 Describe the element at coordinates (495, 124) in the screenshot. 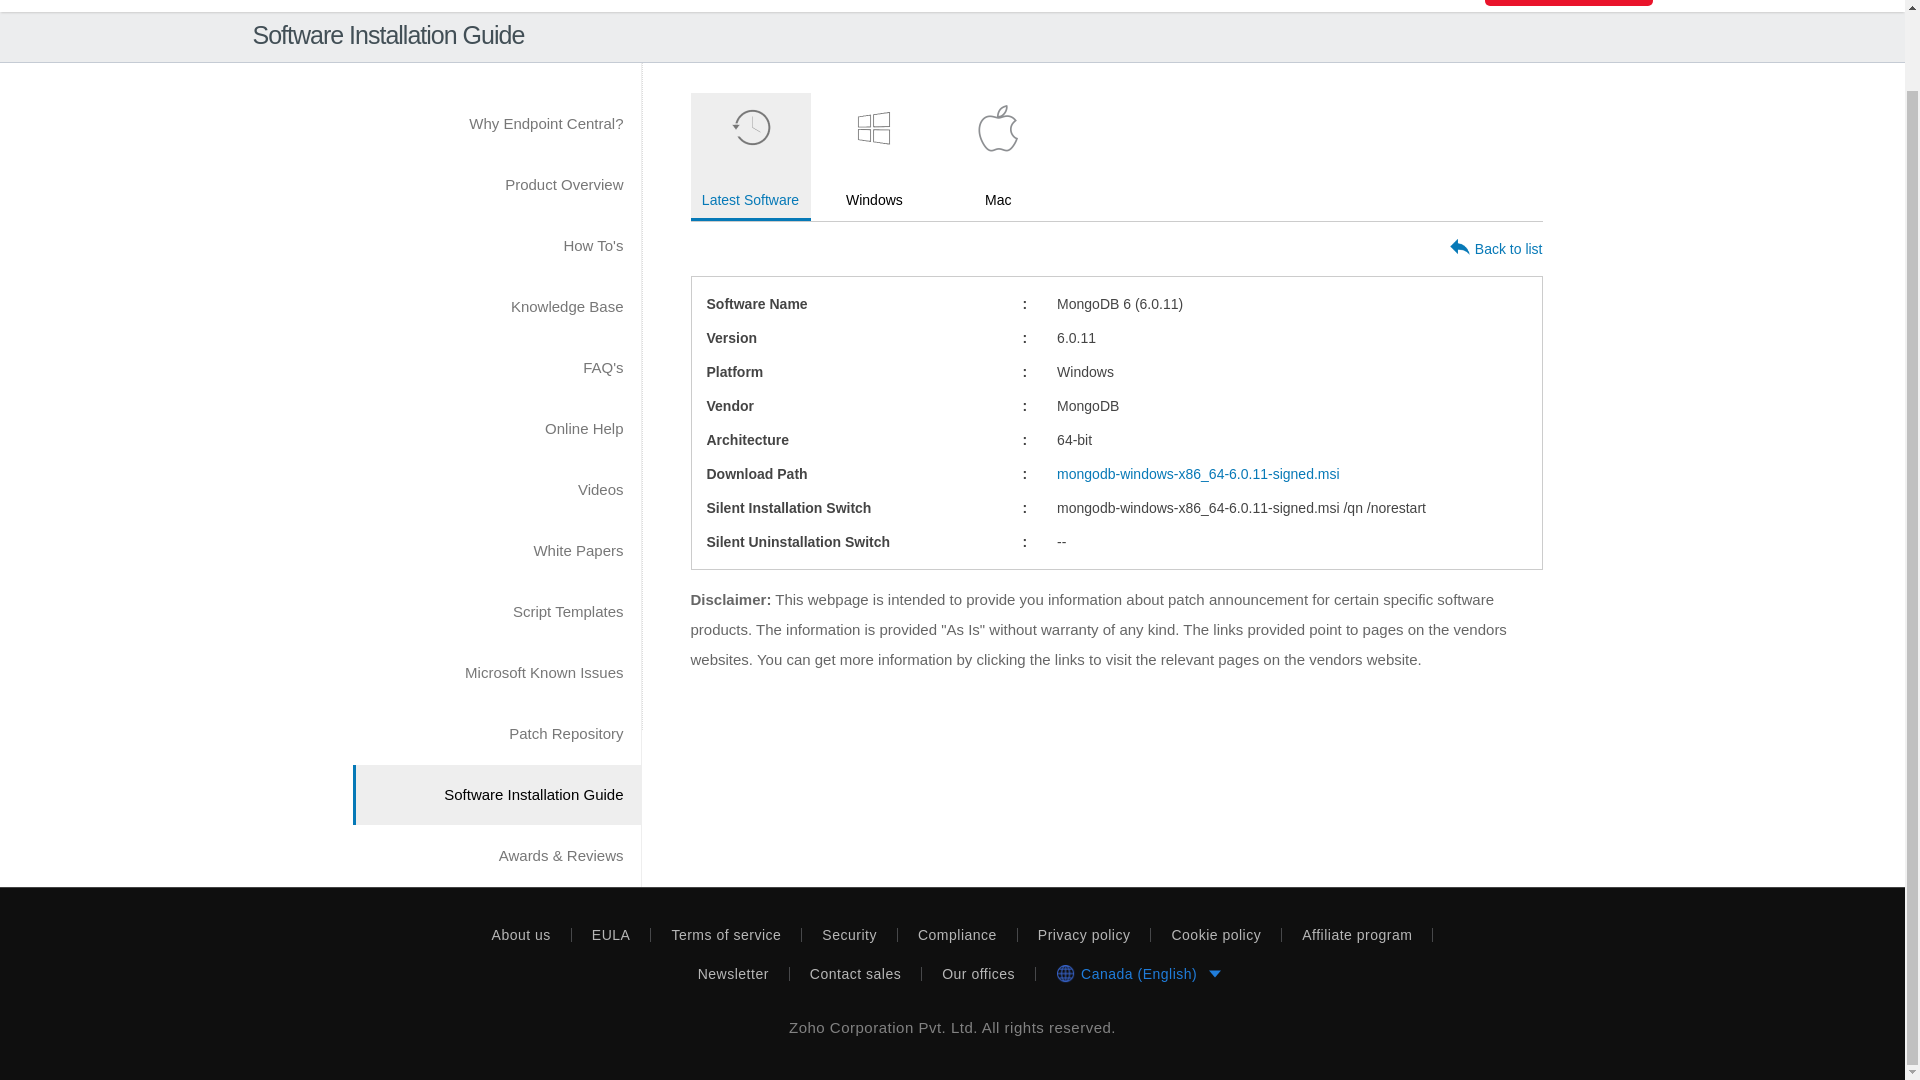

I see `Why Endpoint Central` at that location.